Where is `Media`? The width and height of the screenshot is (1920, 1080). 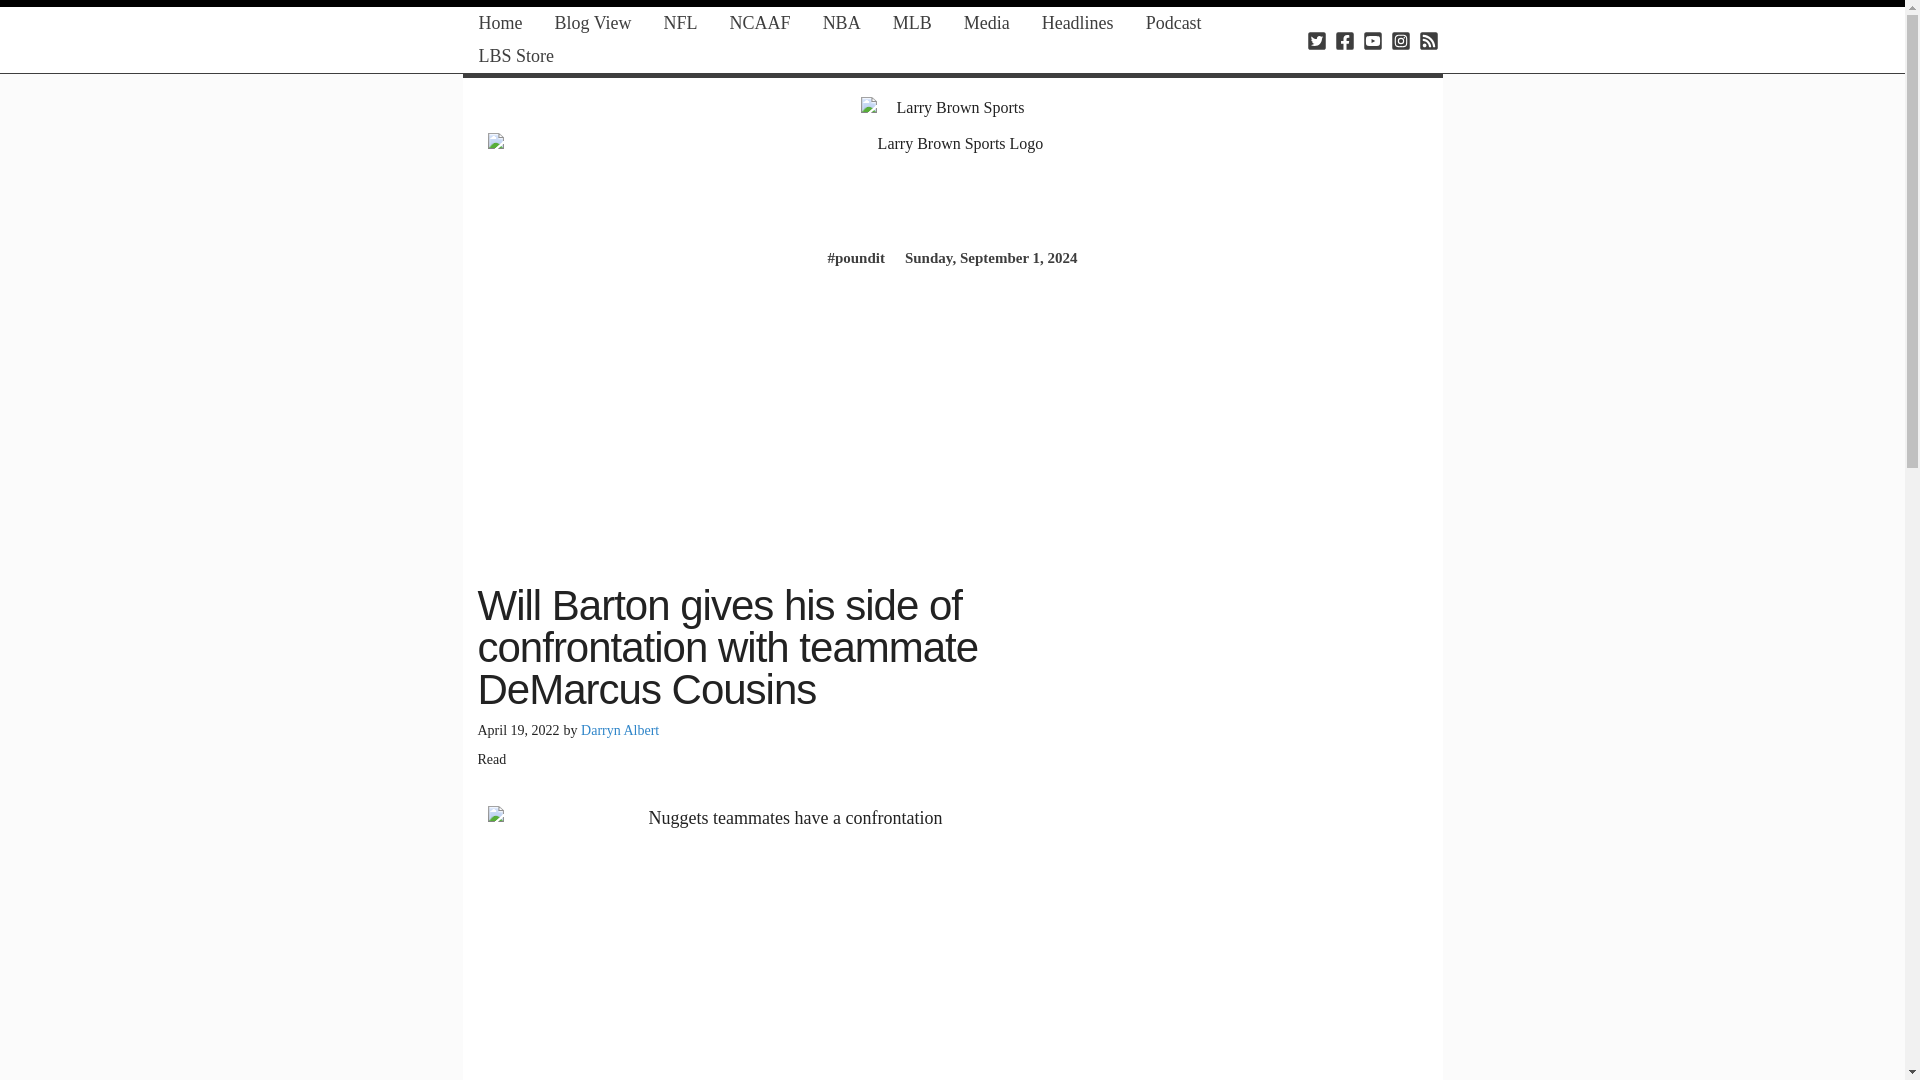
Media is located at coordinates (986, 22).